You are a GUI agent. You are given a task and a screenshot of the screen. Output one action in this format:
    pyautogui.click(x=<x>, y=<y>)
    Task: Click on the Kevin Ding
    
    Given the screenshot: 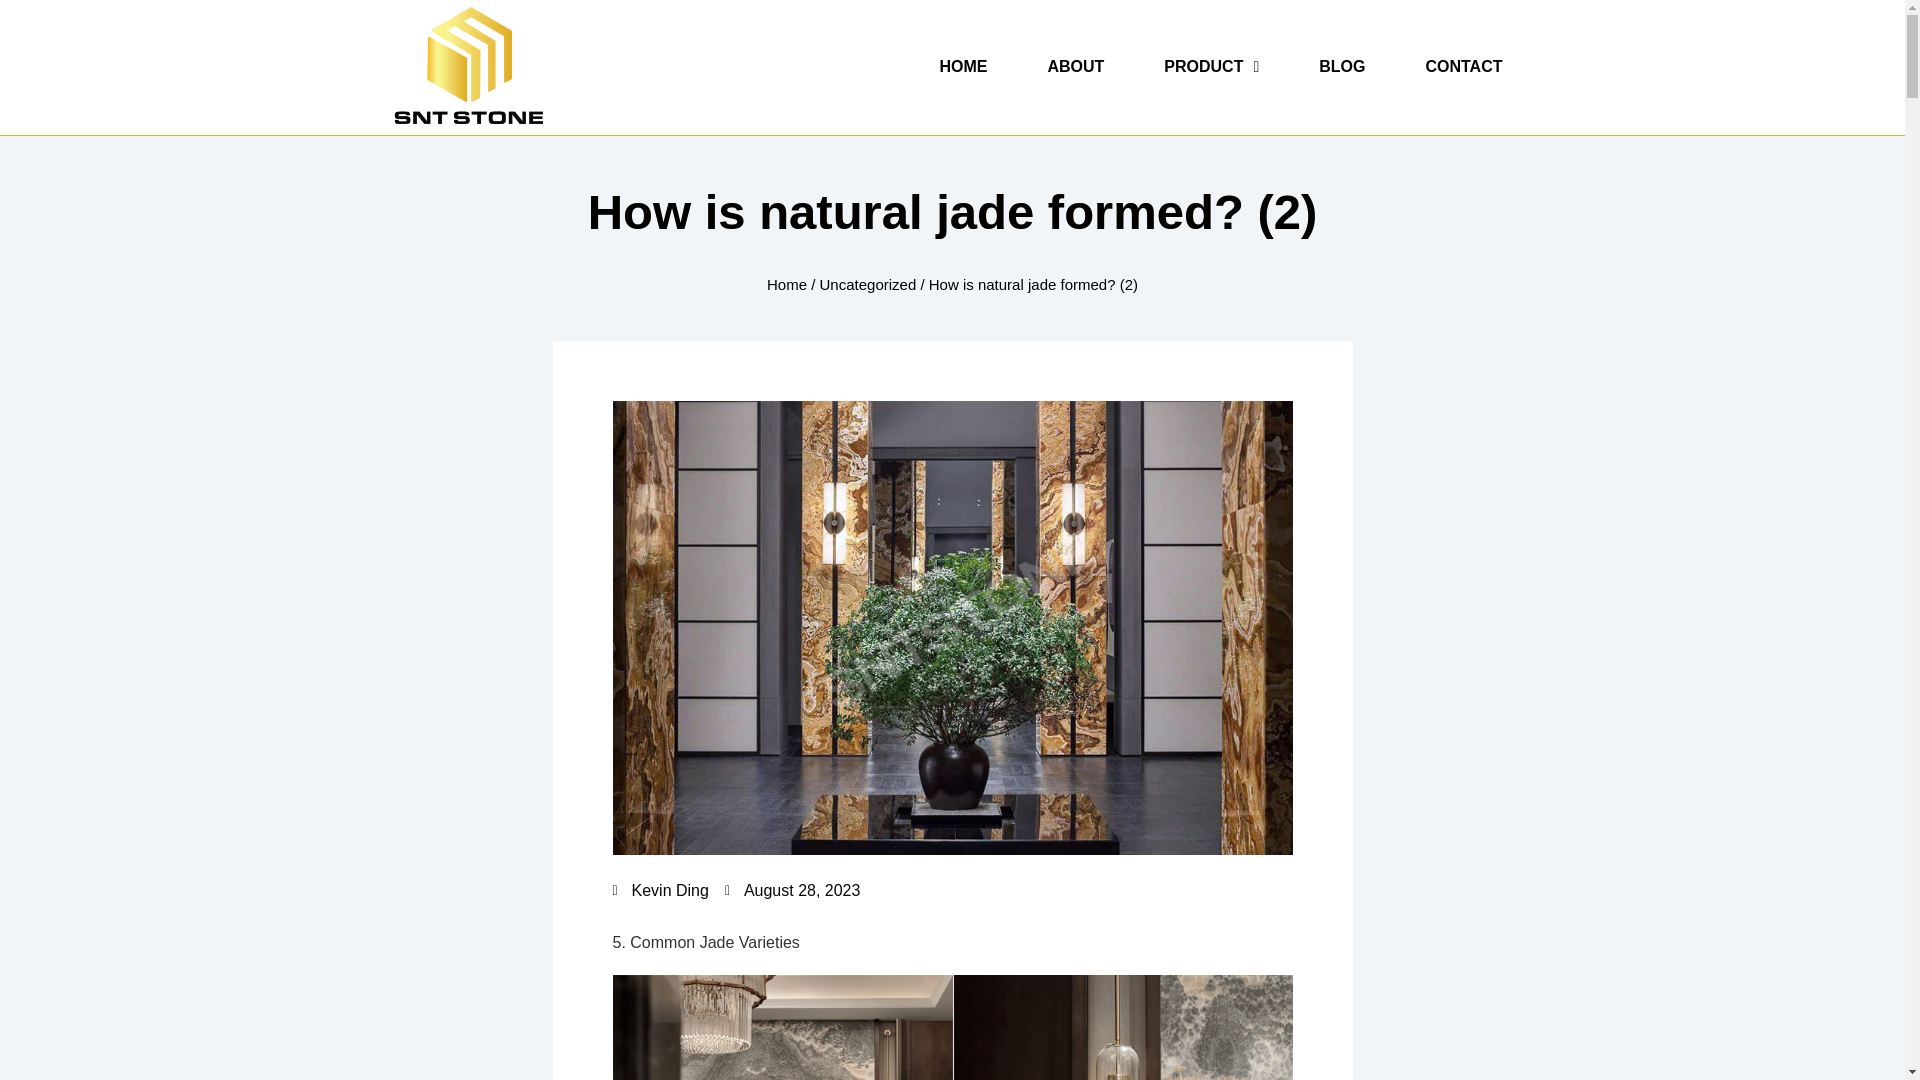 What is the action you would take?
    pyautogui.click(x=660, y=890)
    